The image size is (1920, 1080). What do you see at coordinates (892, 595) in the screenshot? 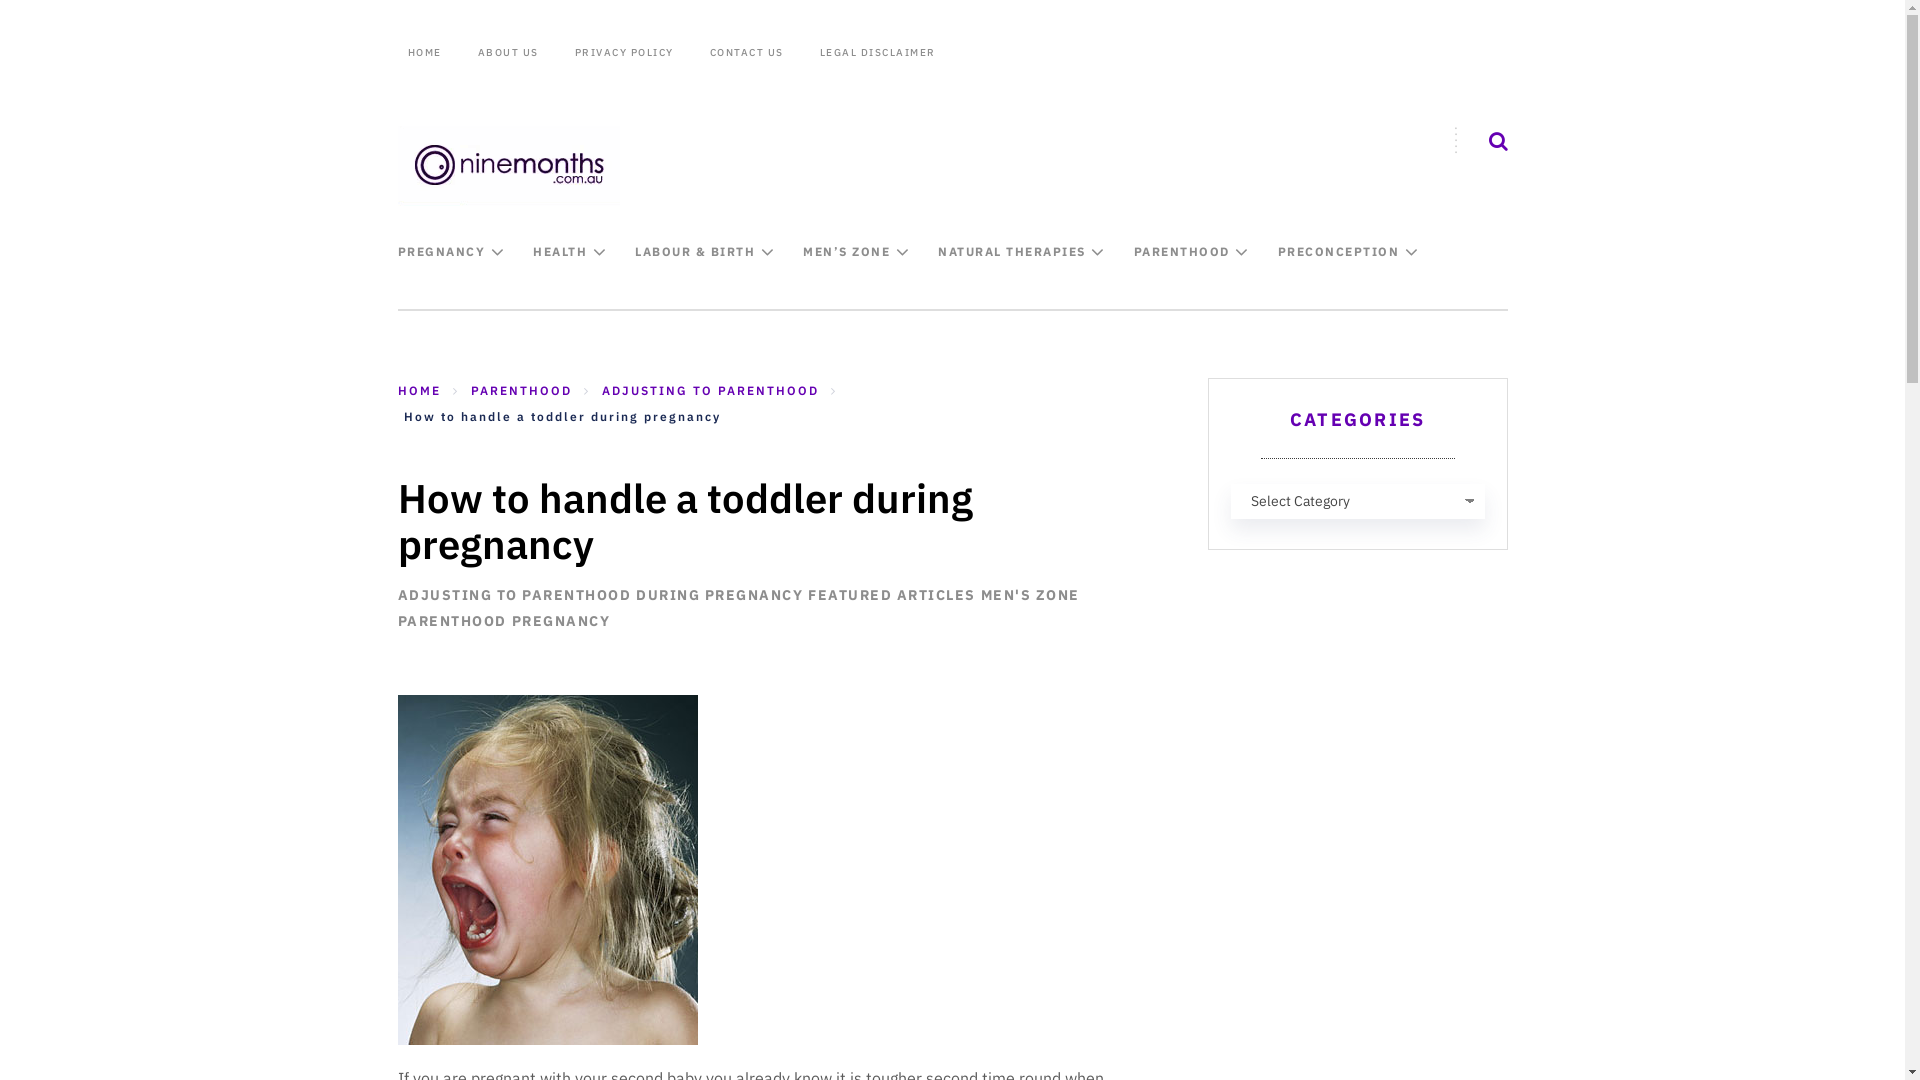
I see `FEATURED ARTICLES` at bounding box center [892, 595].